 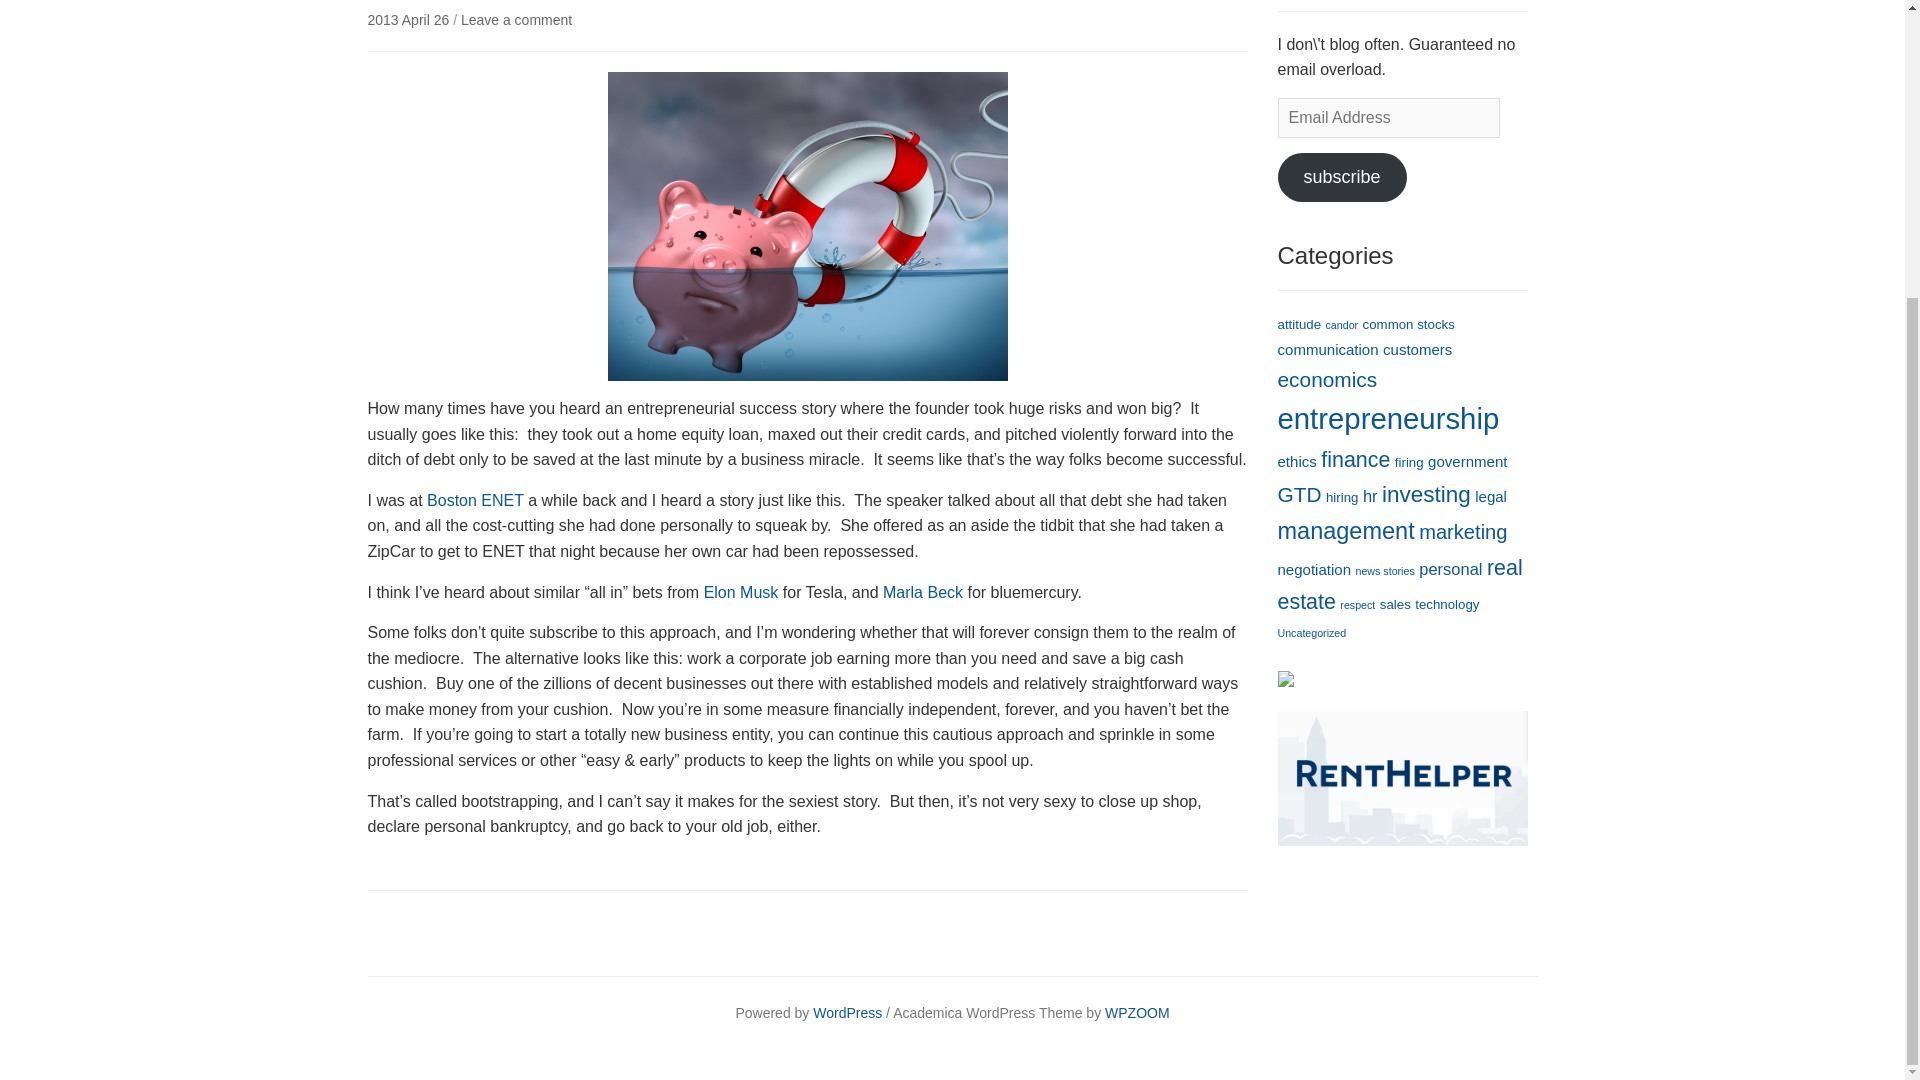 What do you see at coordinates (1355, 460) in the screenshot?
I see `finance` at bounding box center [1355, 460].